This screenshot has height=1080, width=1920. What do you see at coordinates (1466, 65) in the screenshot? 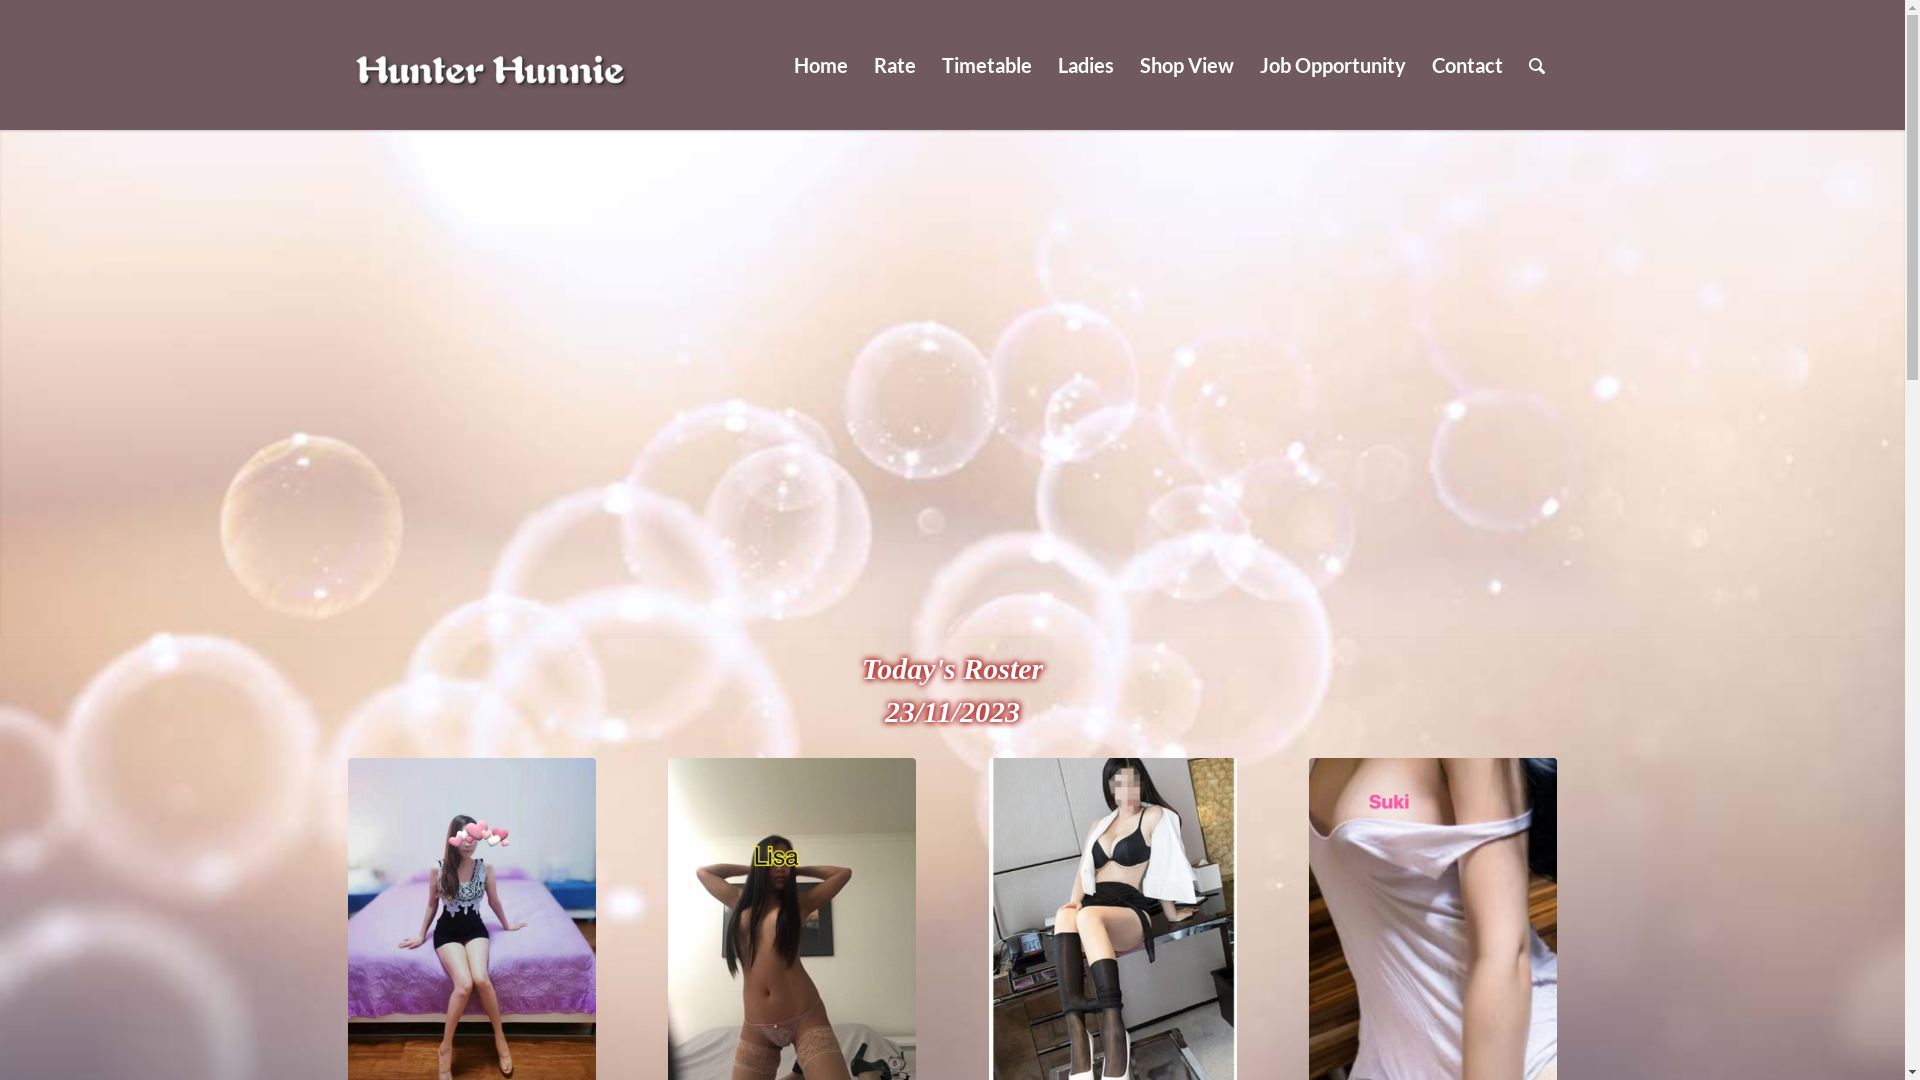
I see `Contact` at bounding box center [1466, 65].